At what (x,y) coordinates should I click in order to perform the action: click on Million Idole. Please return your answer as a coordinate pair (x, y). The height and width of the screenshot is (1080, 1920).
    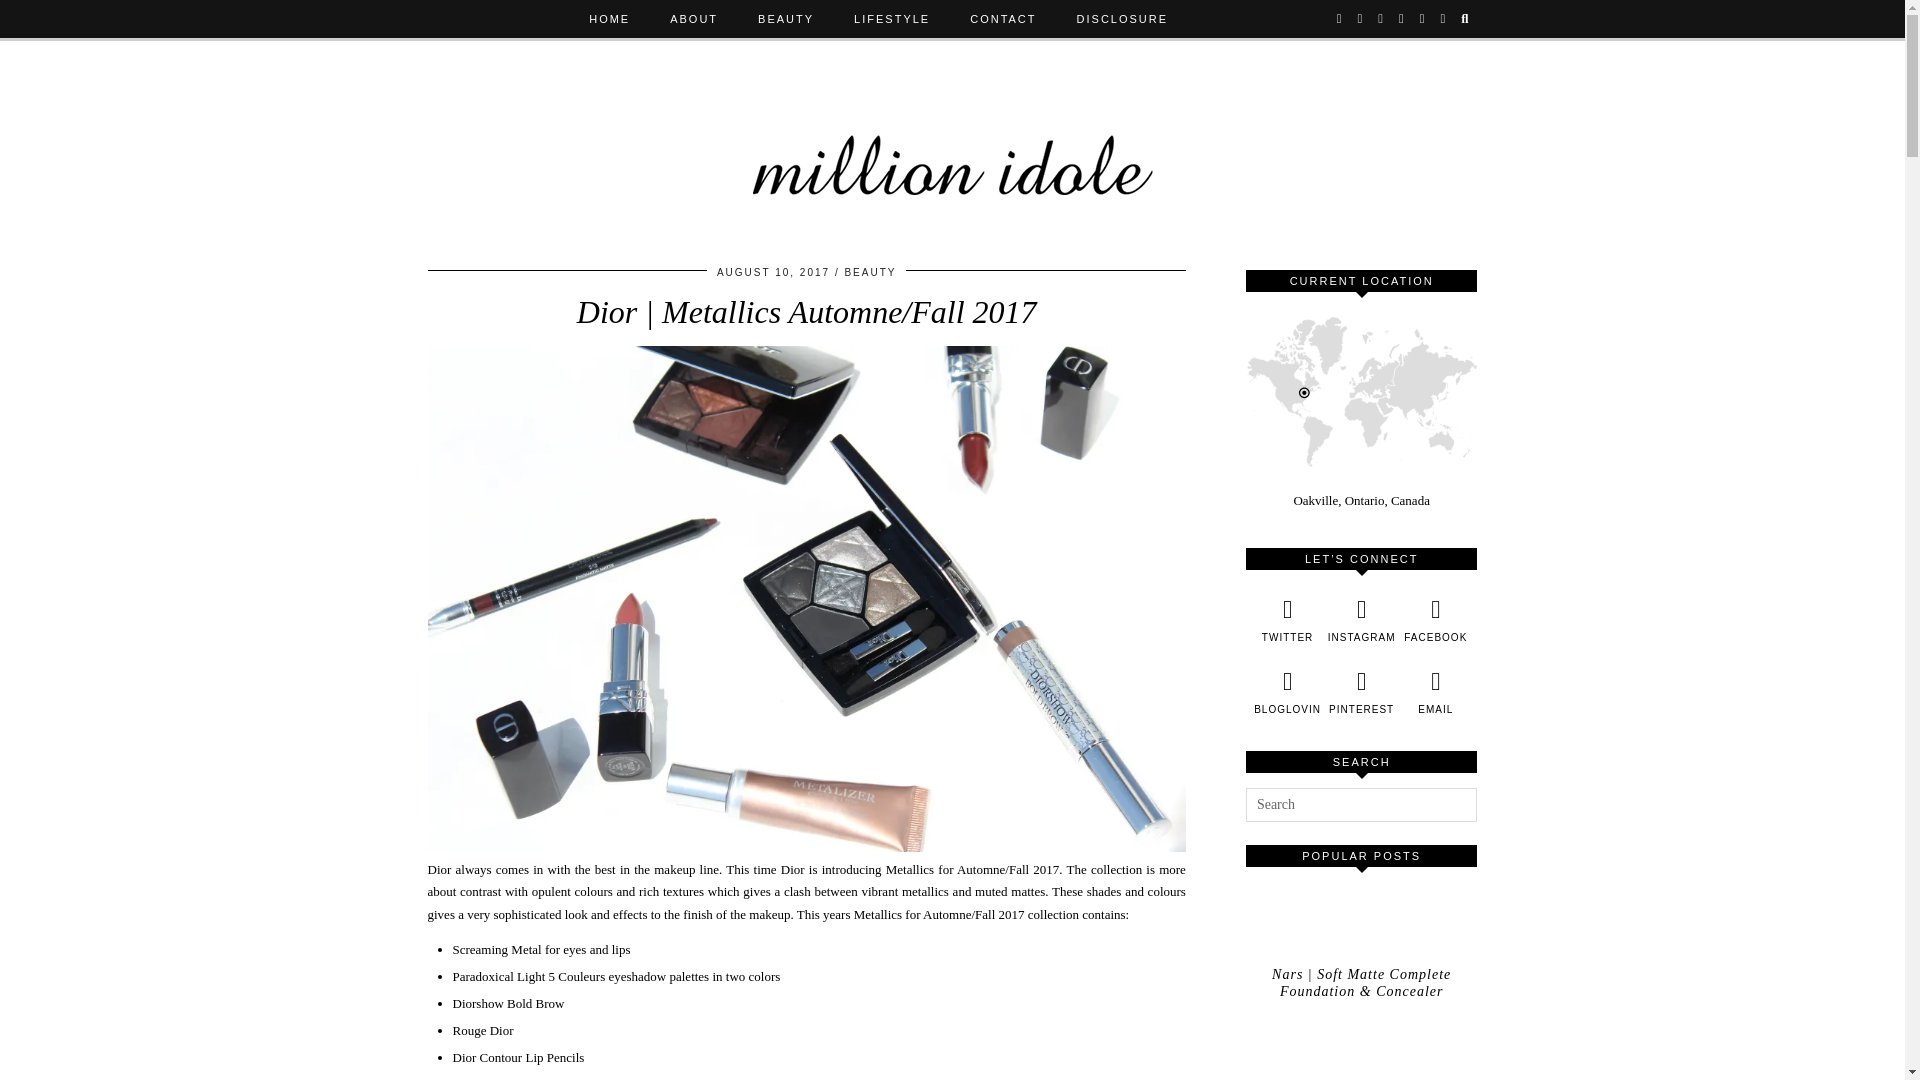
    Looking at the image, I should click on (953, 147).